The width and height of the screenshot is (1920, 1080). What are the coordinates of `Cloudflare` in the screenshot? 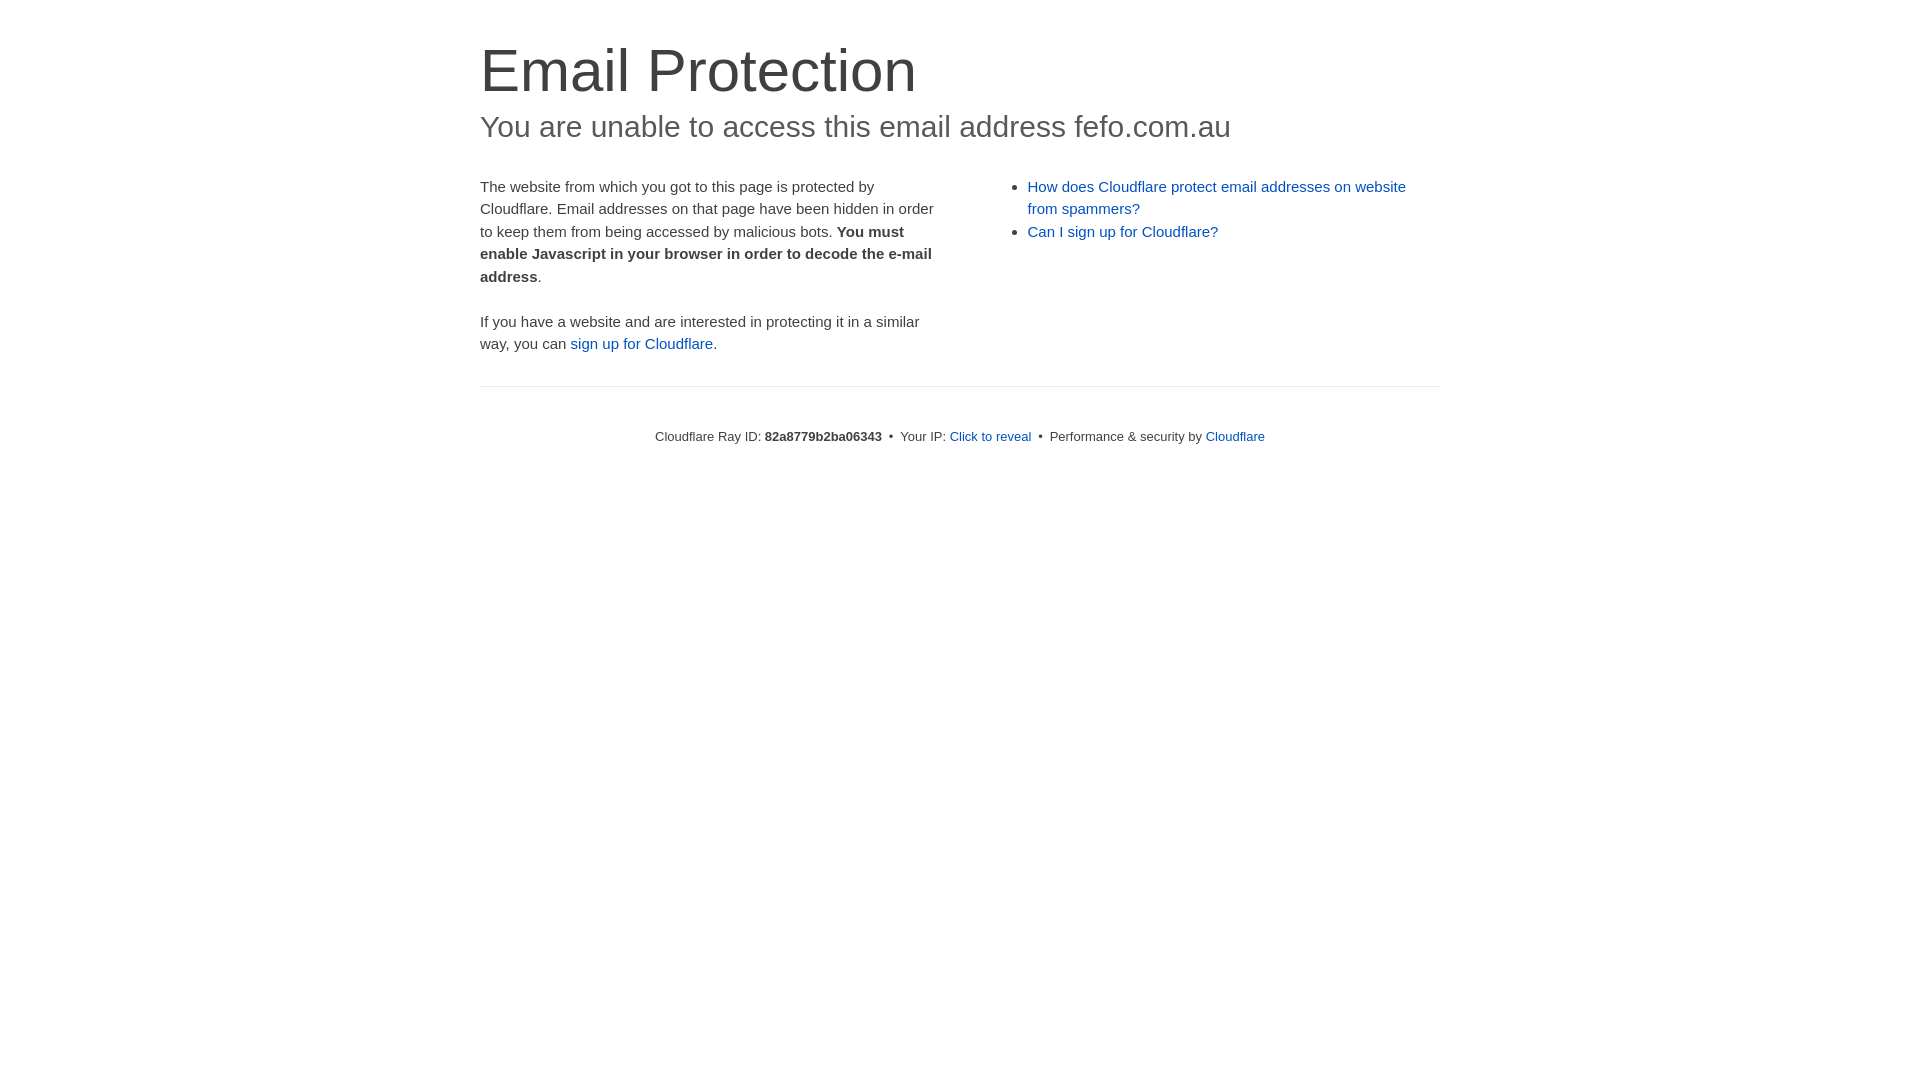 It's located at (1236, 436).